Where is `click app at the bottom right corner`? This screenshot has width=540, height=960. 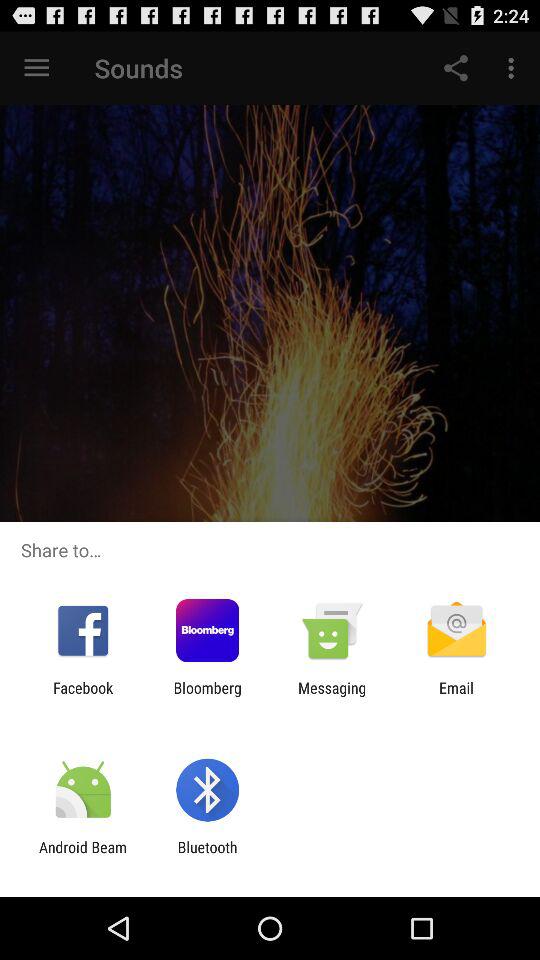 click app at the bottom right corner is located at coordinates (456, 696).